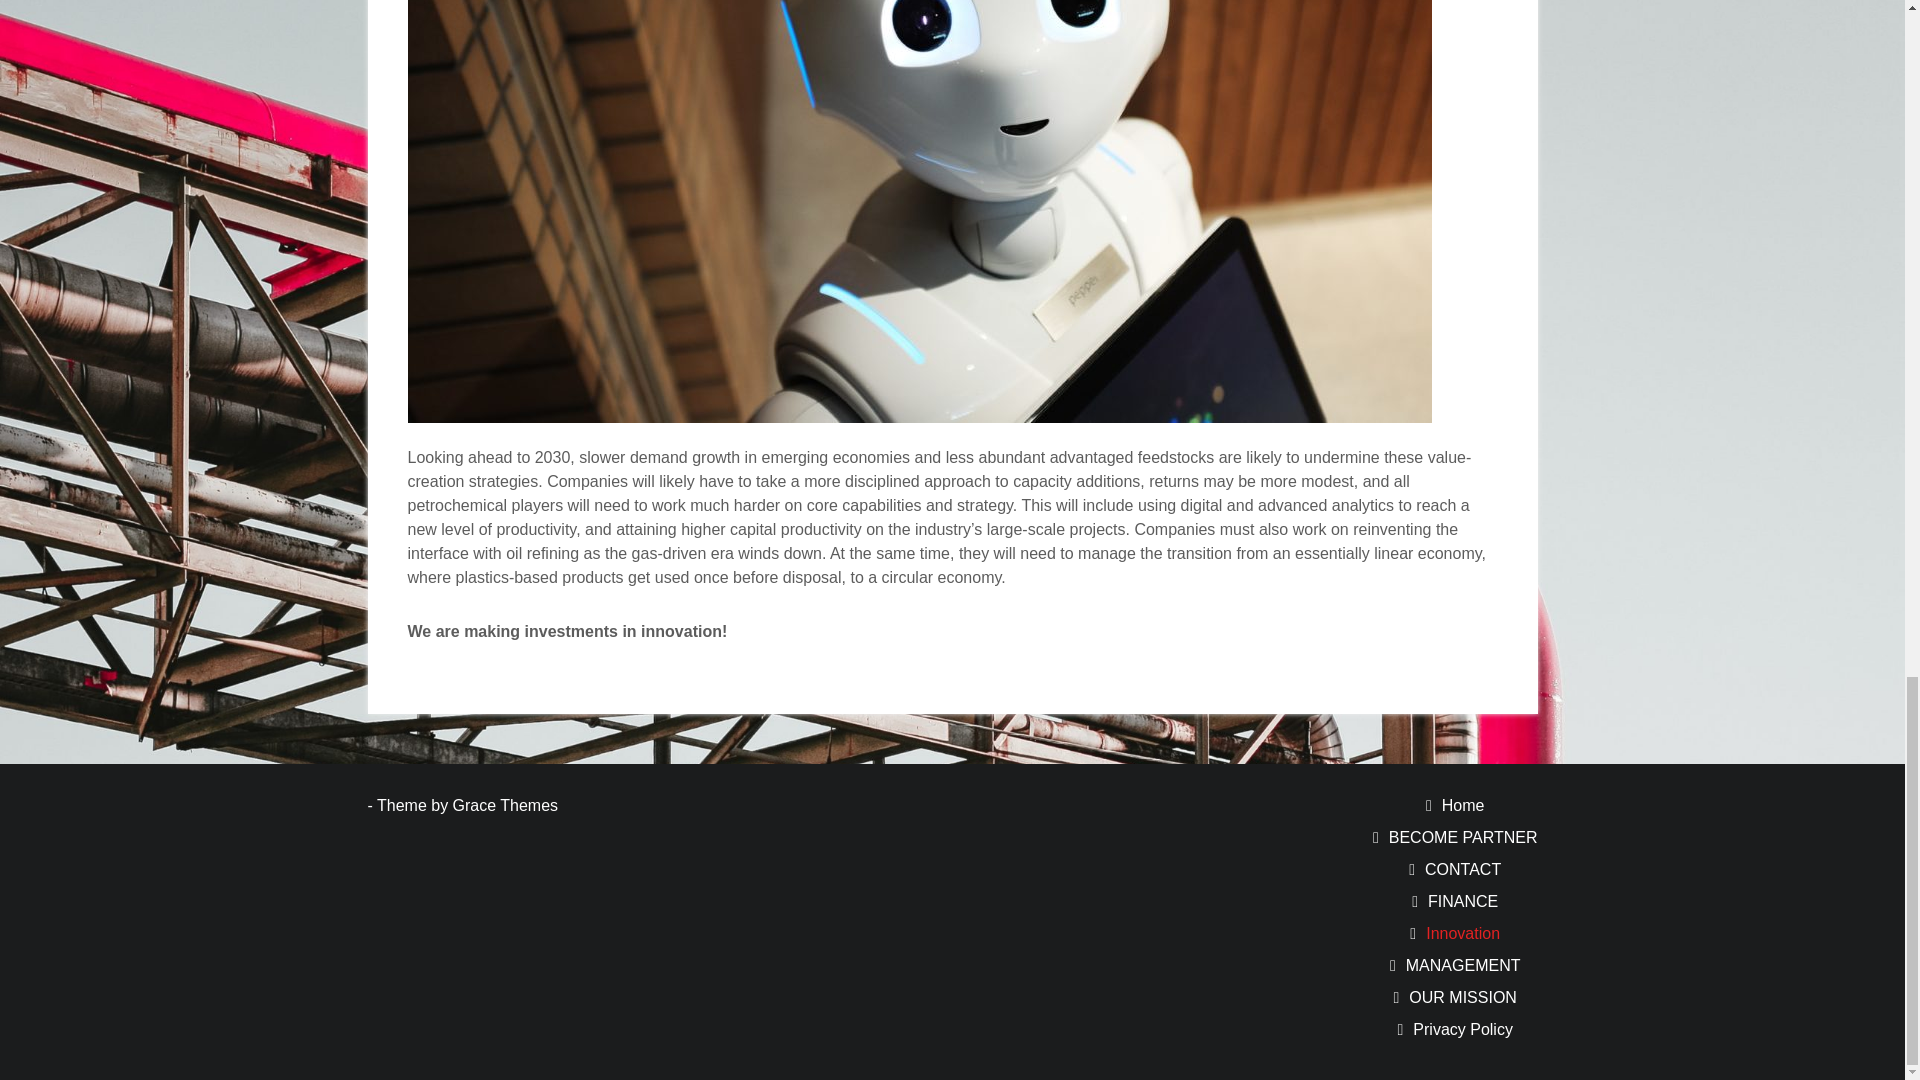 Image resolution: width=1920 pixels, height=1080 pixels. I want to click on FINANCE, so click(1462, 902).